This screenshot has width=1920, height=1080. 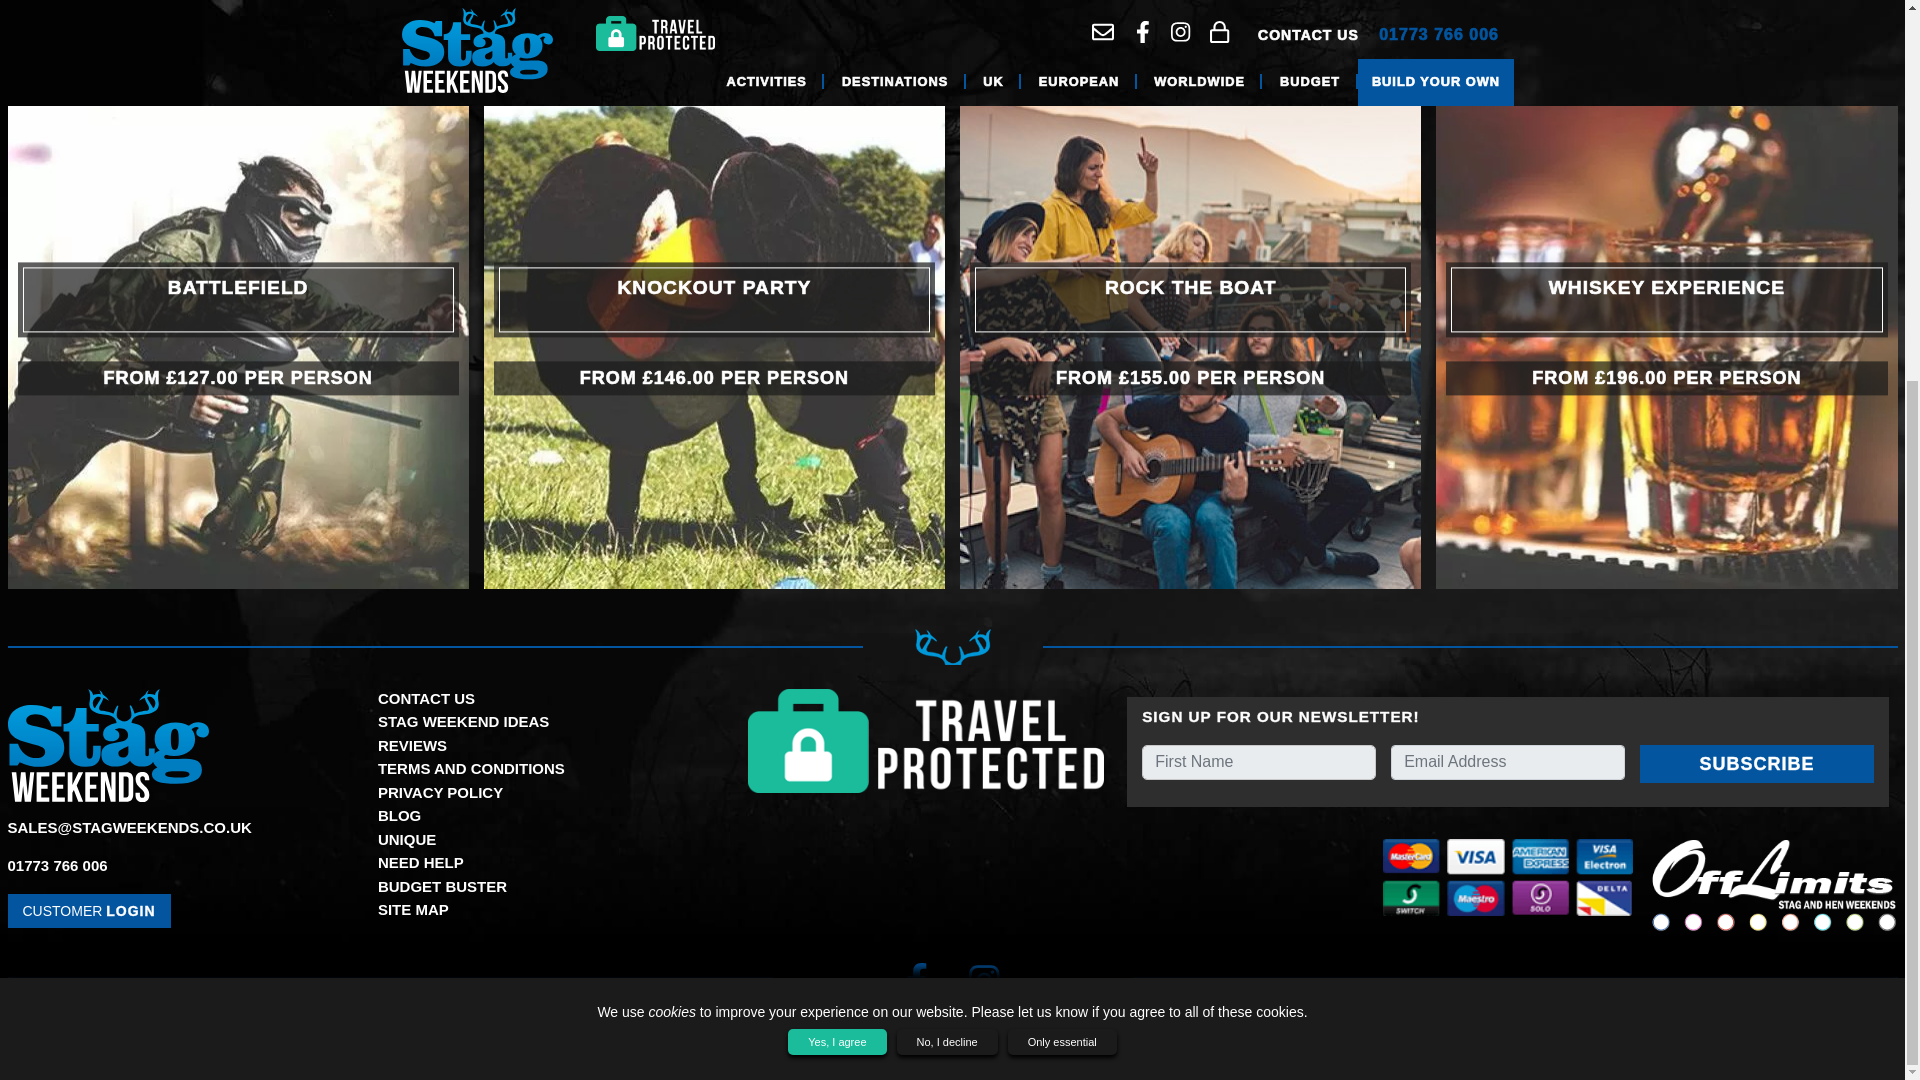 I want to click on SUBSCRIBE, so click(x=1756, y=764).